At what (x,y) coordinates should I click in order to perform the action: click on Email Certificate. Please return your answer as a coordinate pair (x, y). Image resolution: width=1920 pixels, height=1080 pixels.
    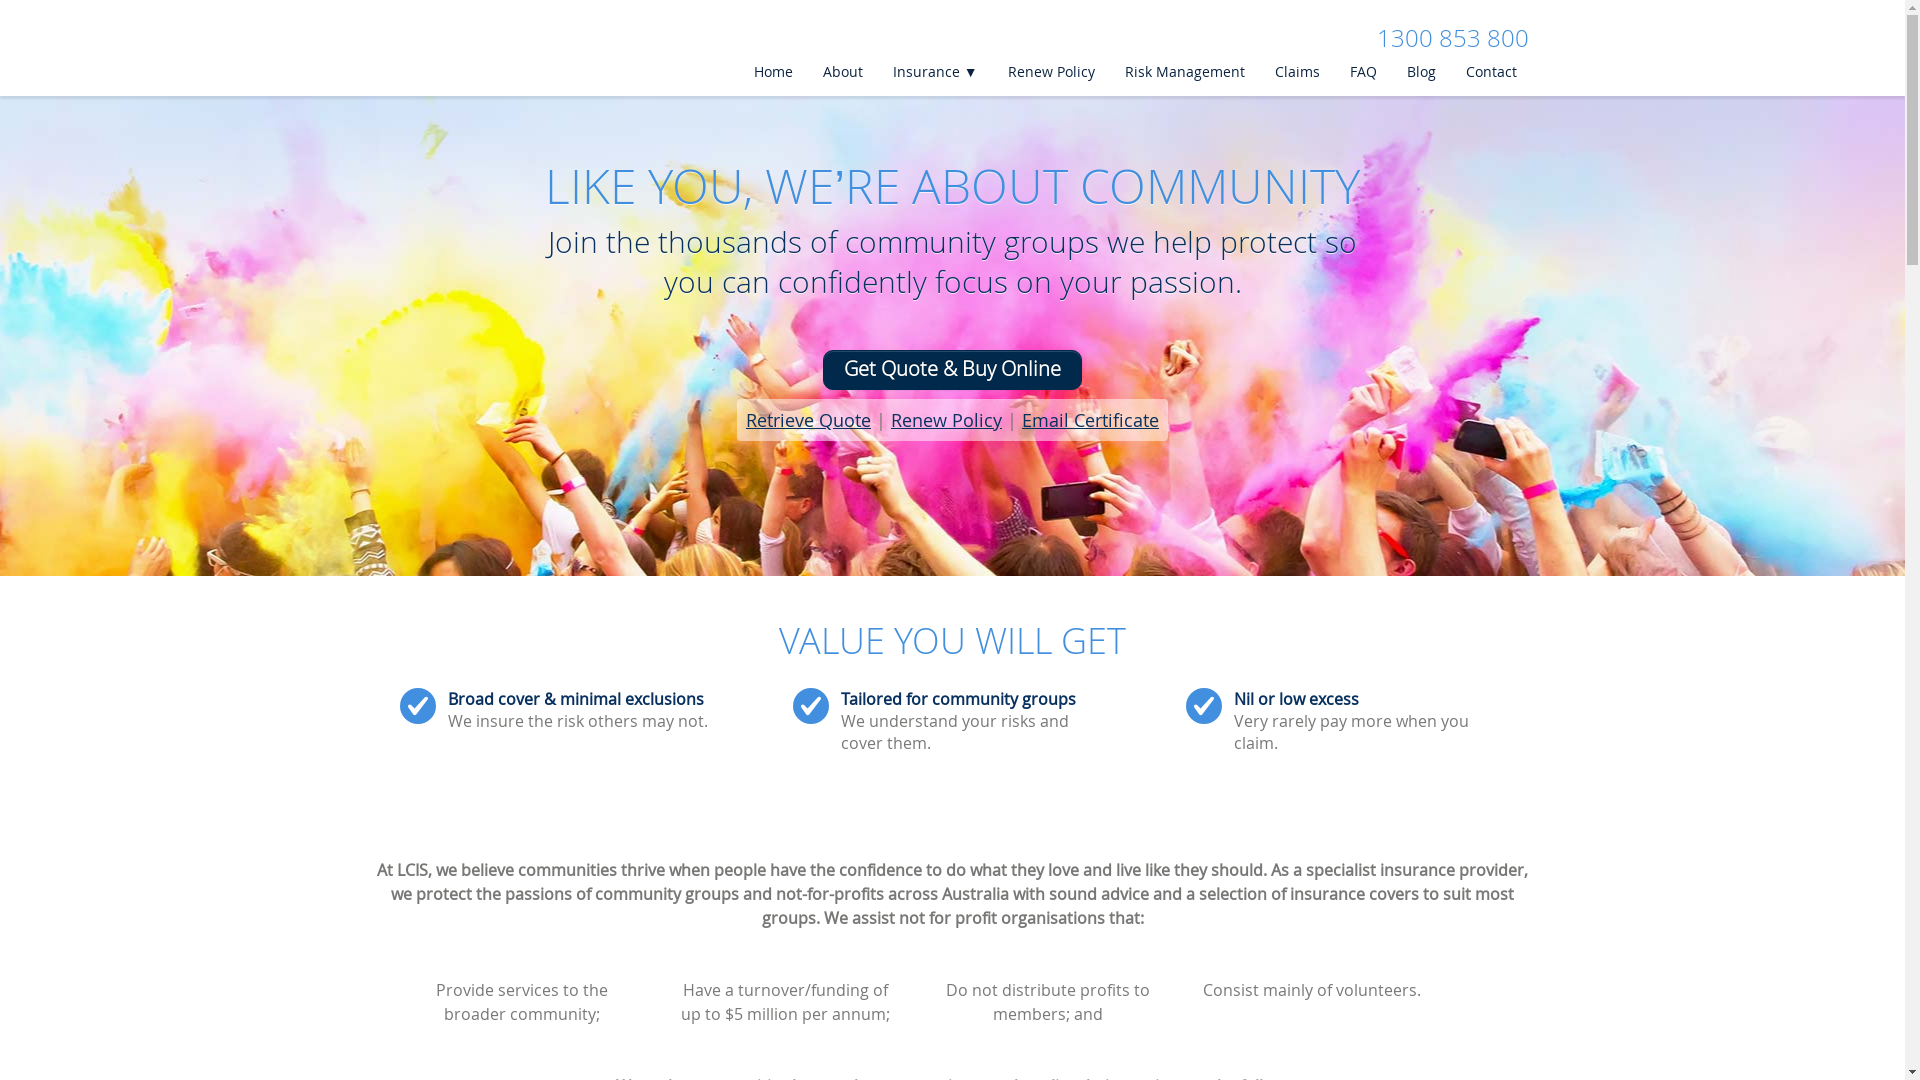
    Looking at the image, I should click on (1090, 420).